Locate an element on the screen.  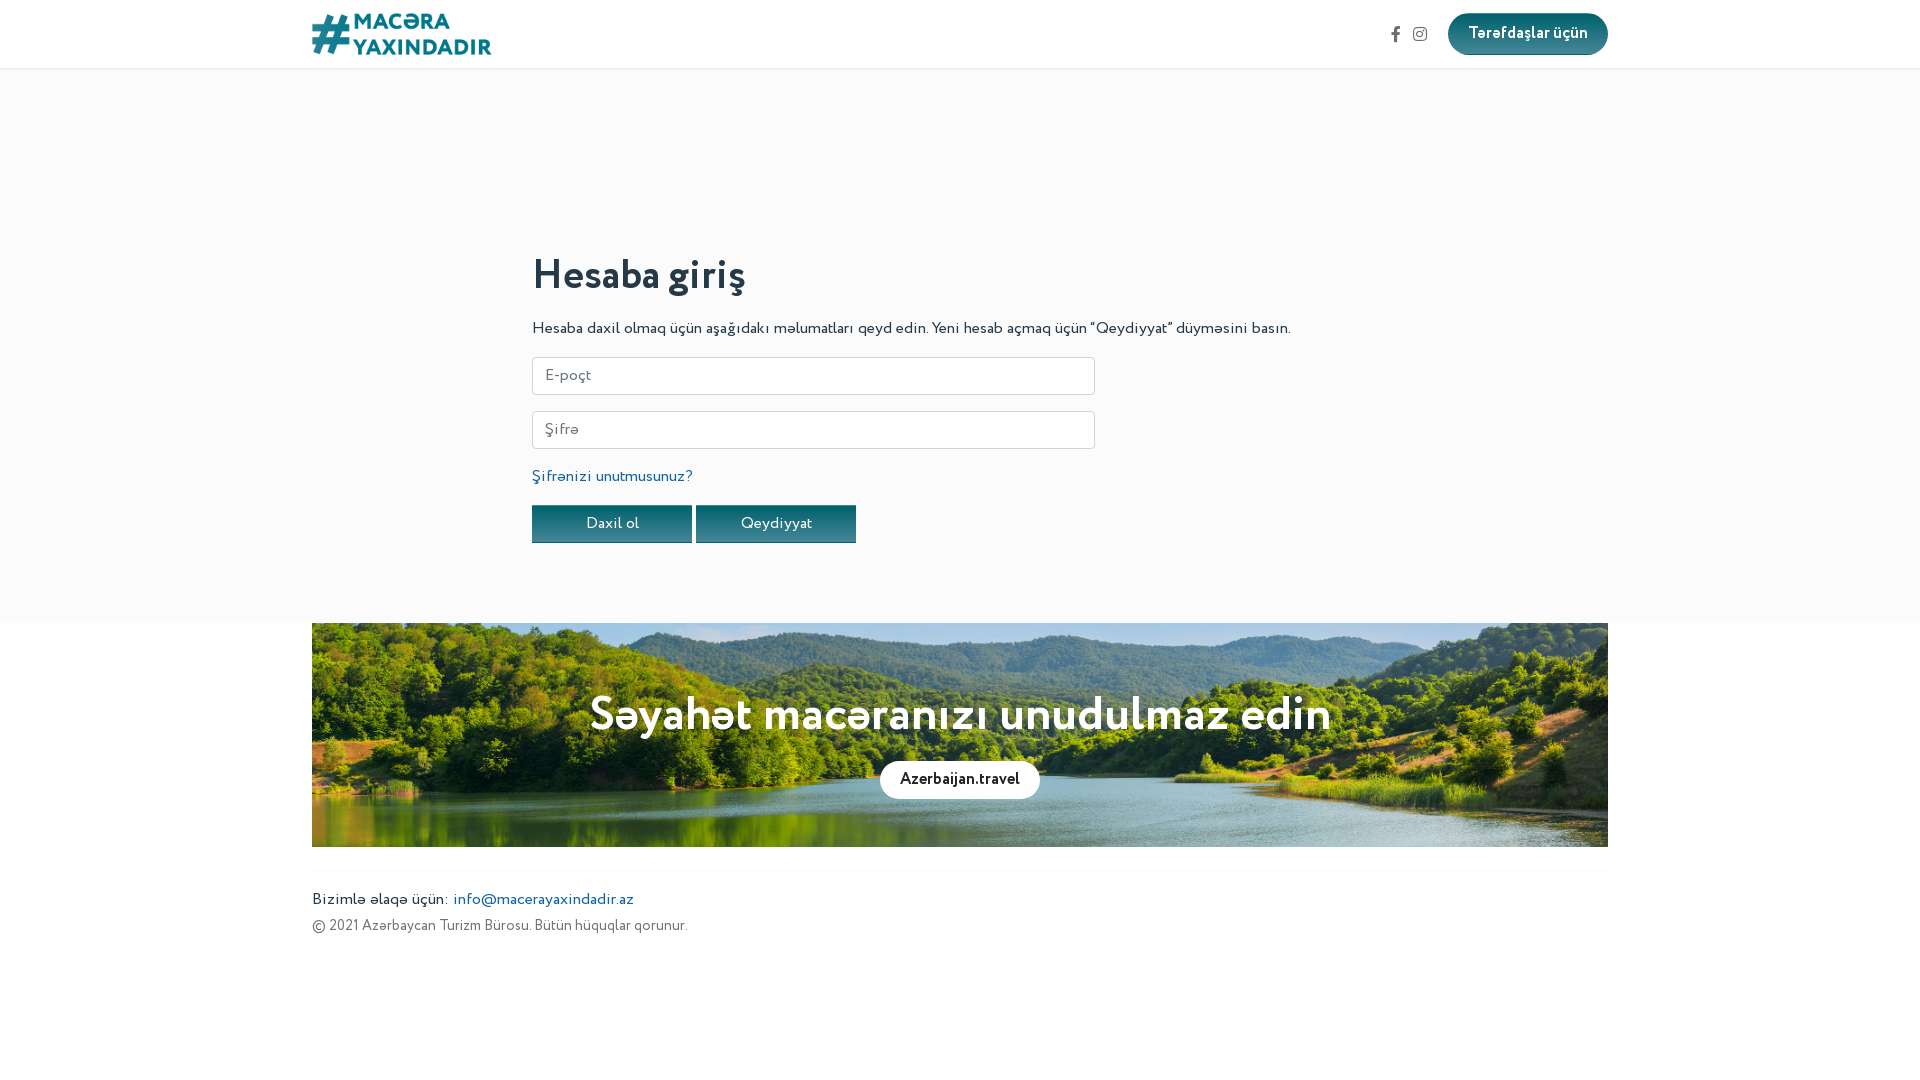
Daxil ol is located at coordinates (612, 524).